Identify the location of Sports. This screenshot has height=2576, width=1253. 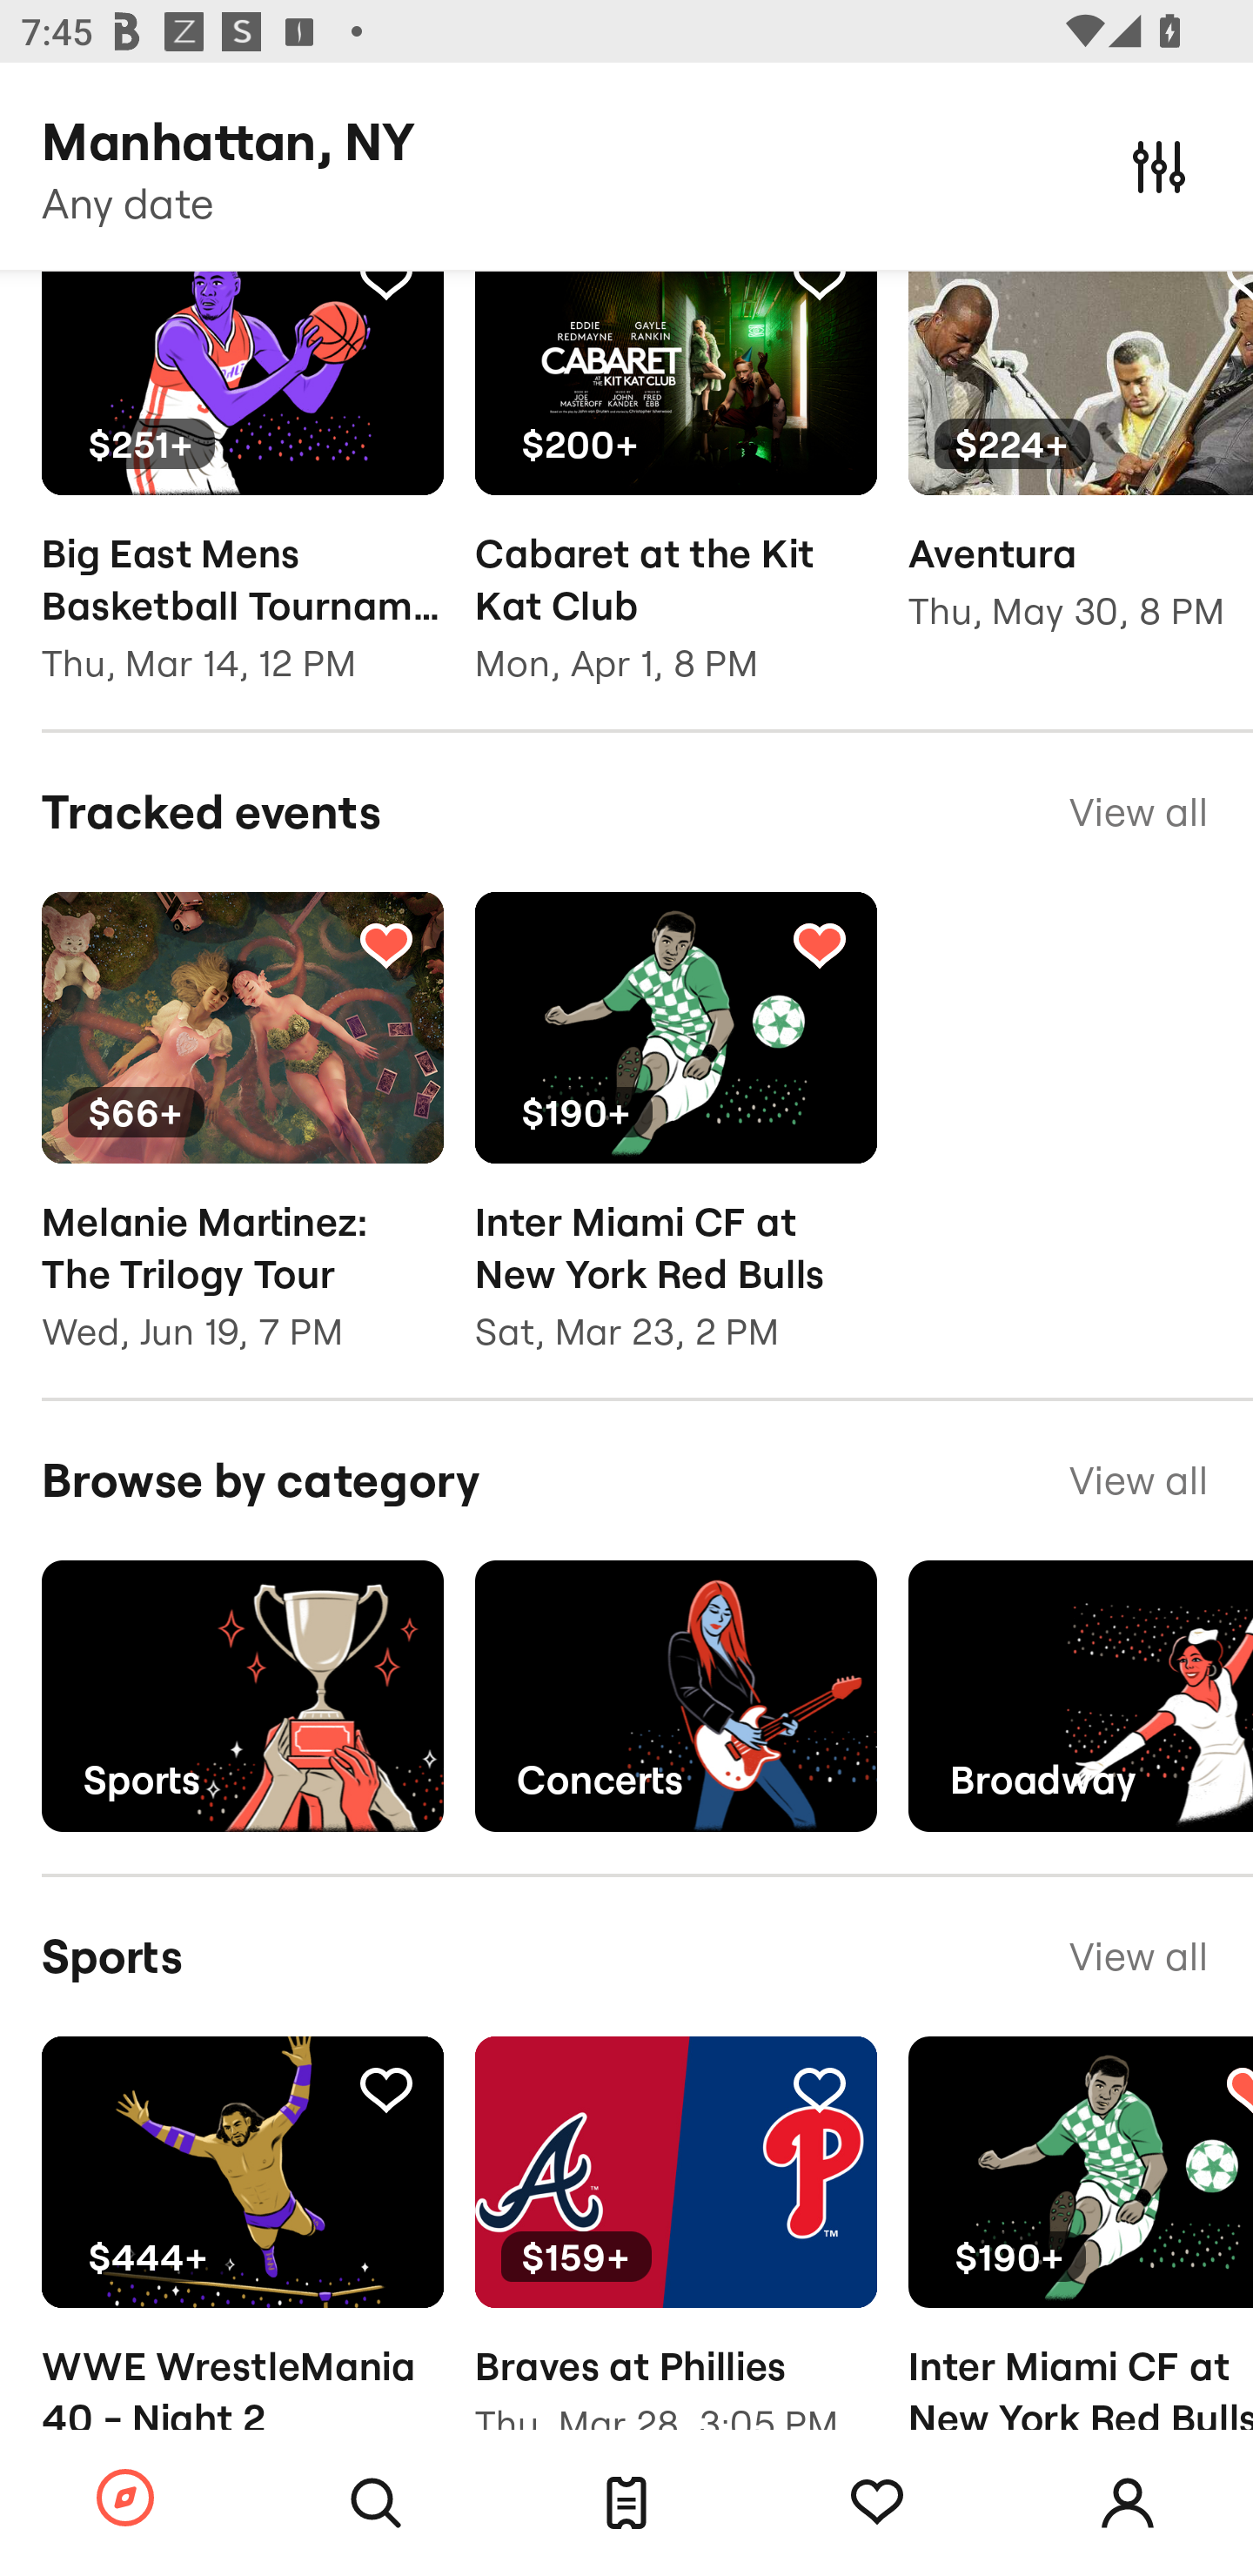
(242, 1695).